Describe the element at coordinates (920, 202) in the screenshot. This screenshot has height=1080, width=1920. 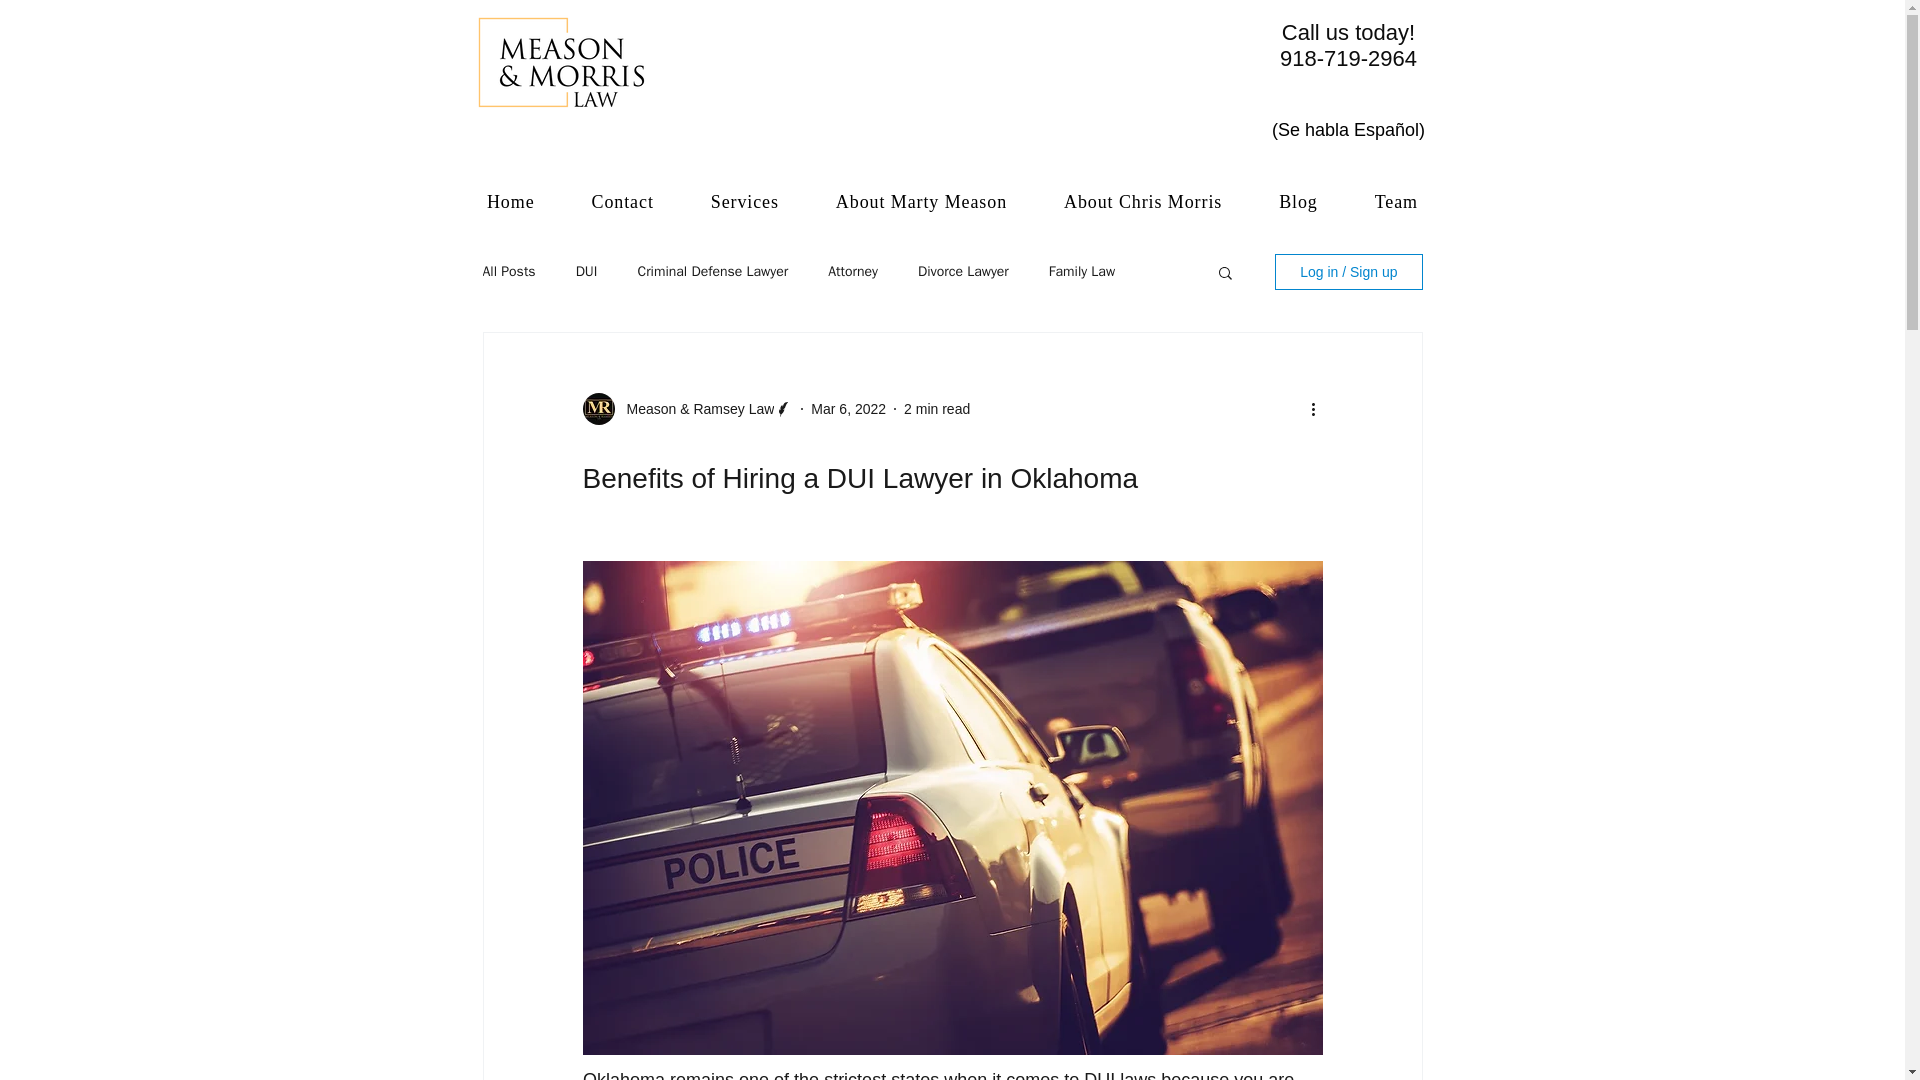
I see `Home` at that location.